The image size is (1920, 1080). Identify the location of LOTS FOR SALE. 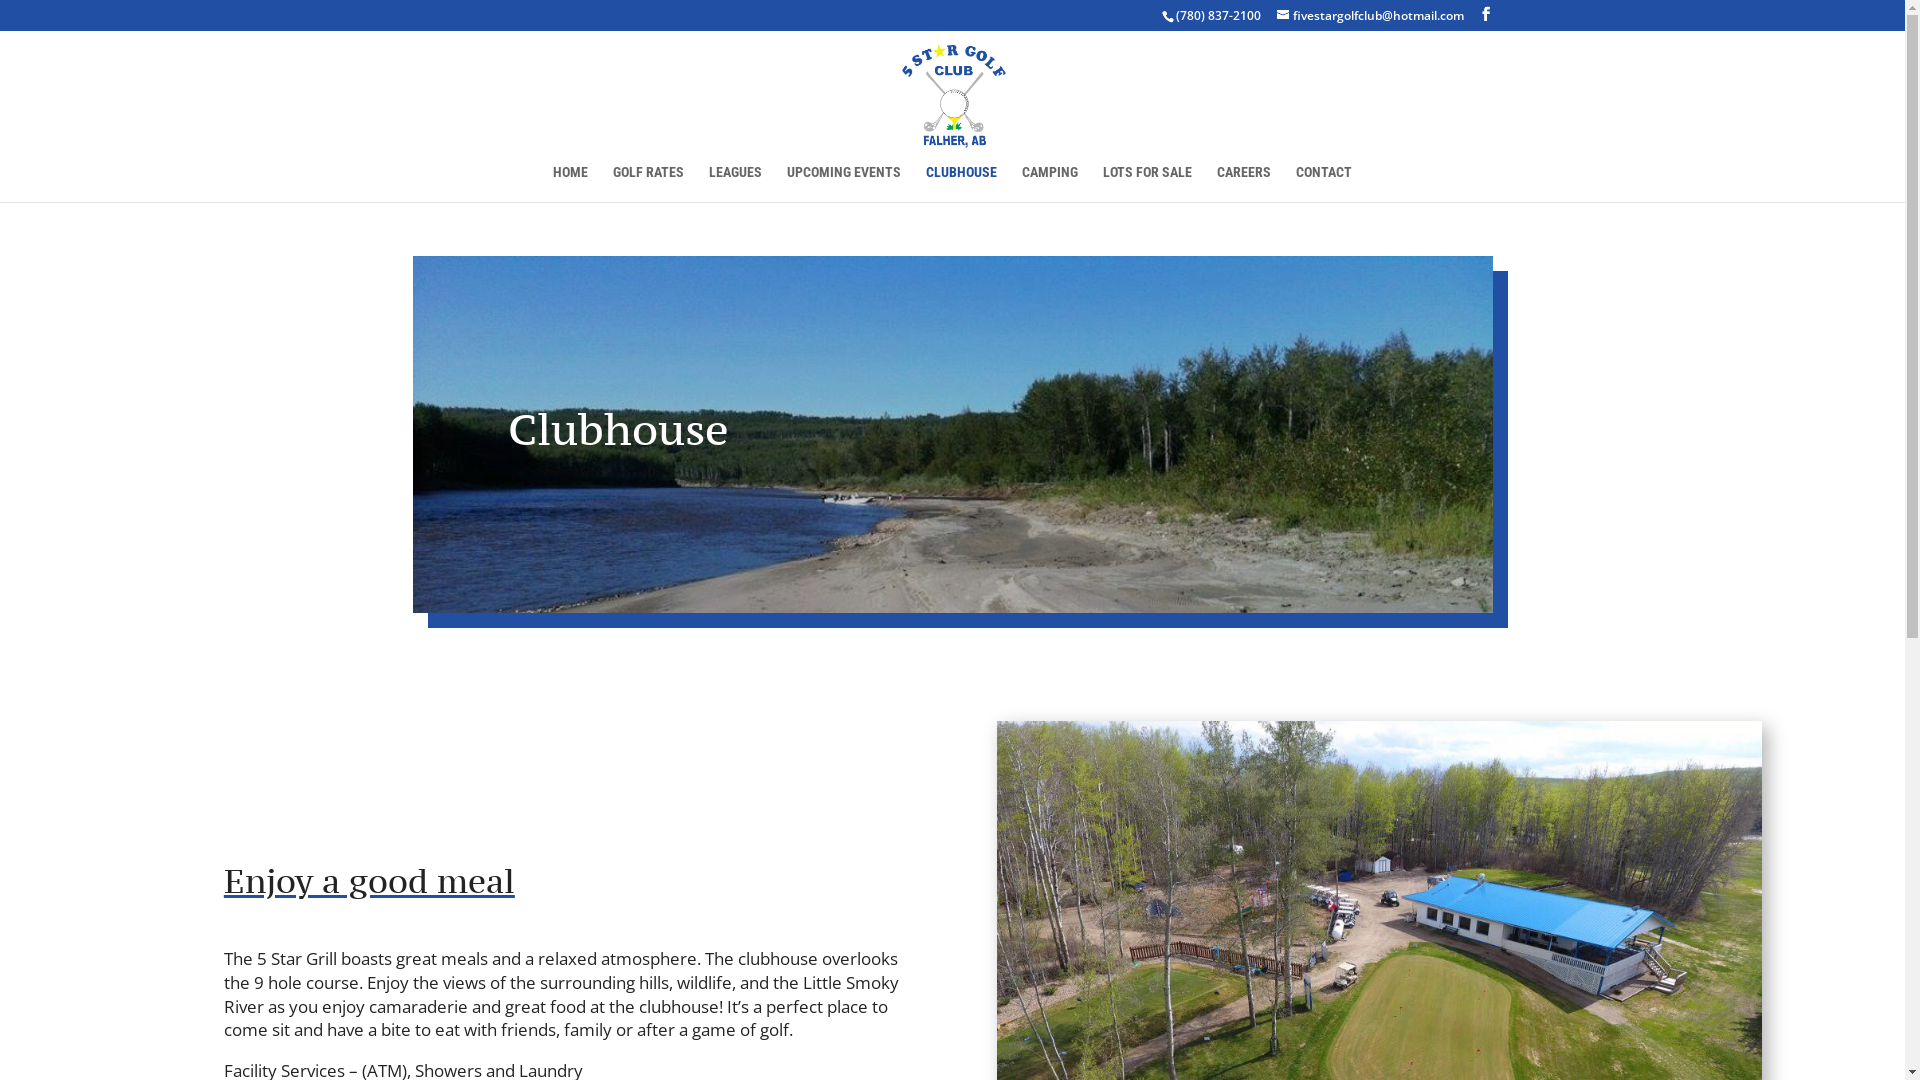
(1148, 184).